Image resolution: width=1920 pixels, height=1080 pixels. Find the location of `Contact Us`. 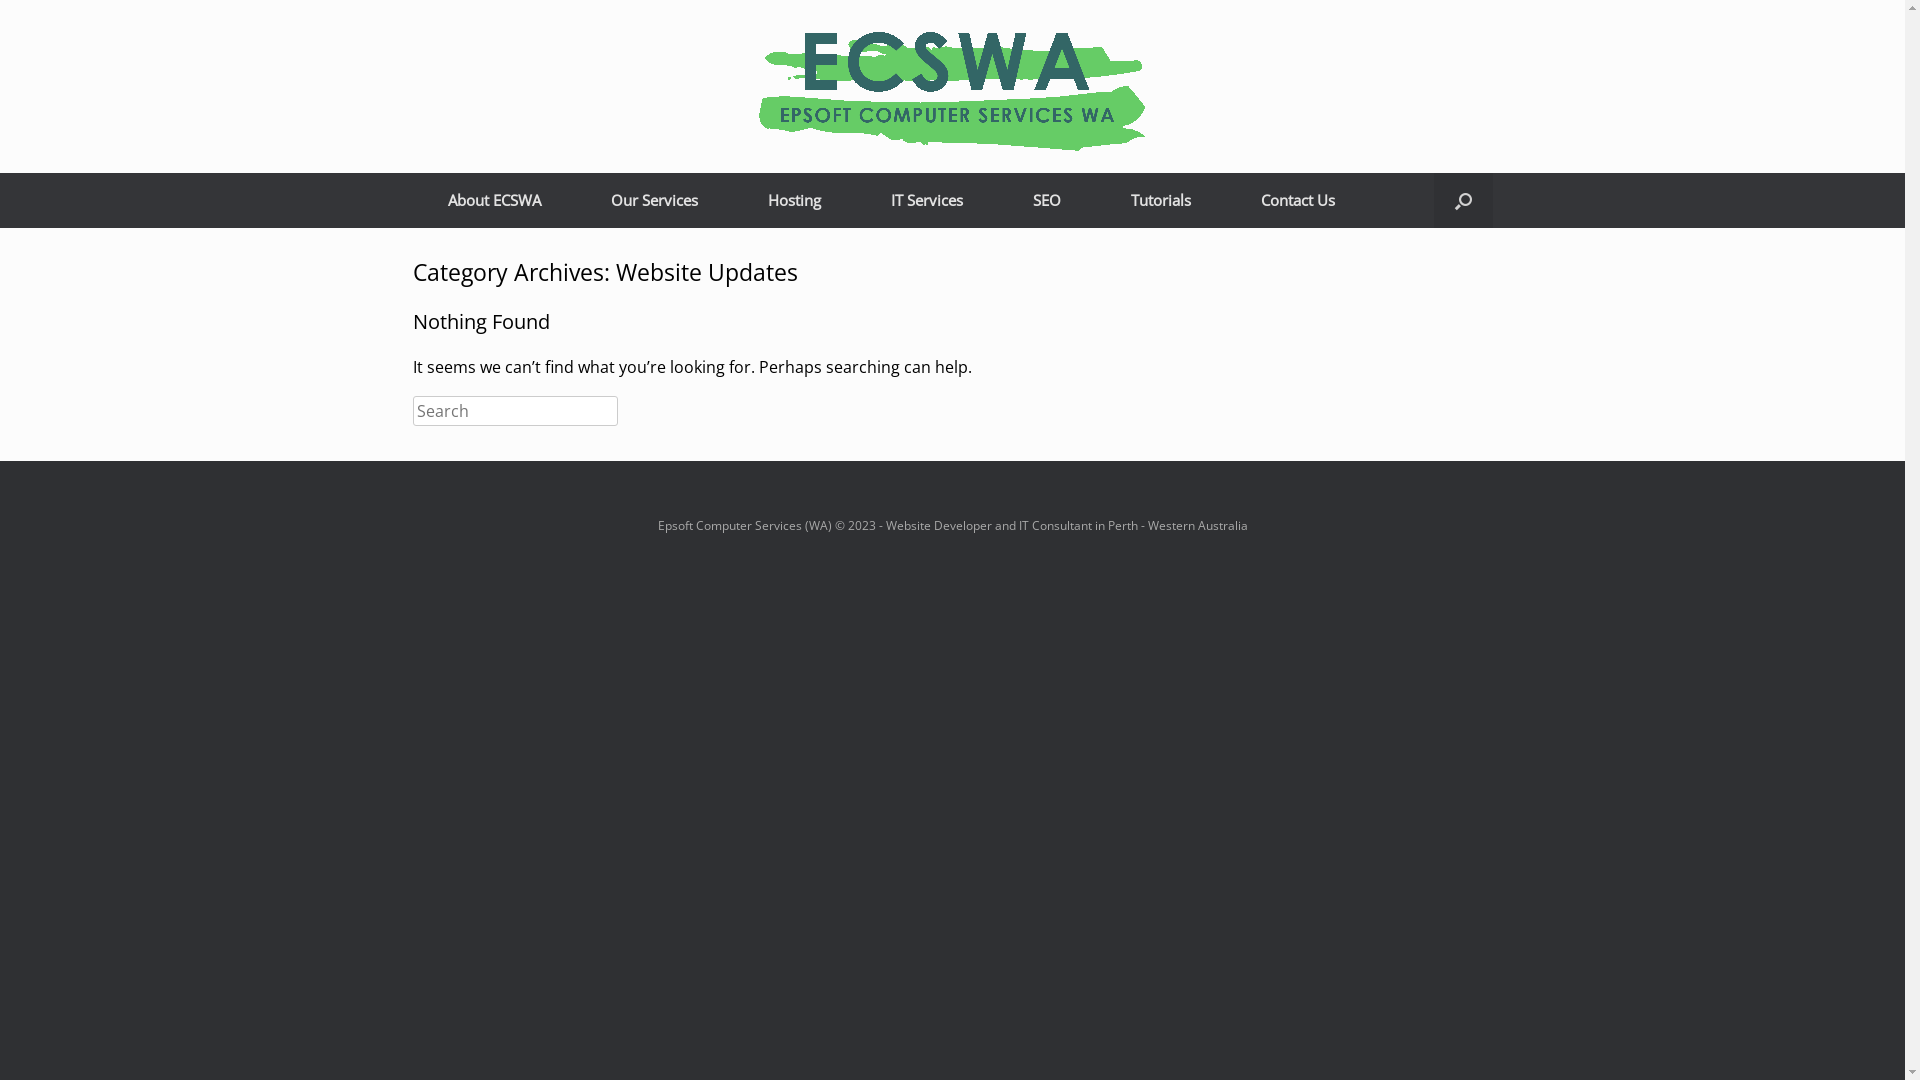

Contact Us is located at coordinates (1298, 200).